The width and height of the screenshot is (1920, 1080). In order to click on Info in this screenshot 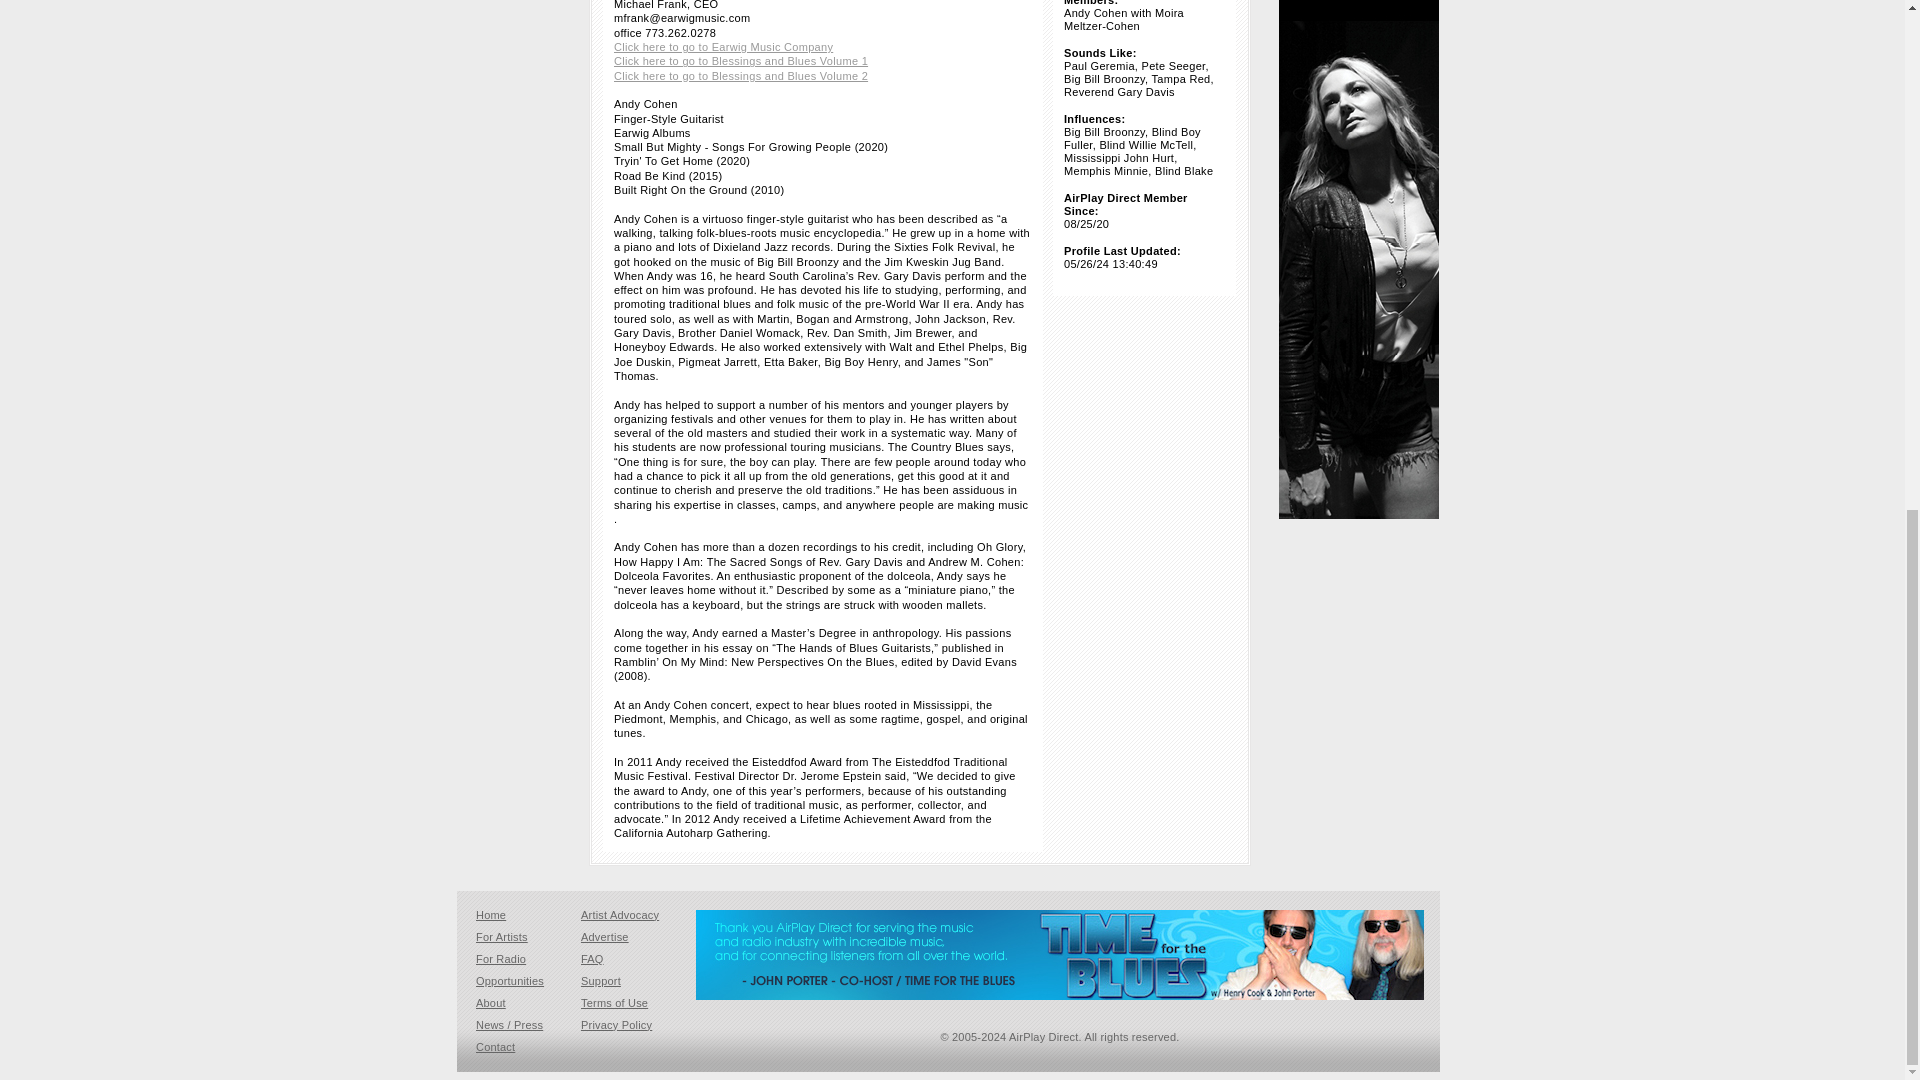, I will do `click(1056, 13)`.